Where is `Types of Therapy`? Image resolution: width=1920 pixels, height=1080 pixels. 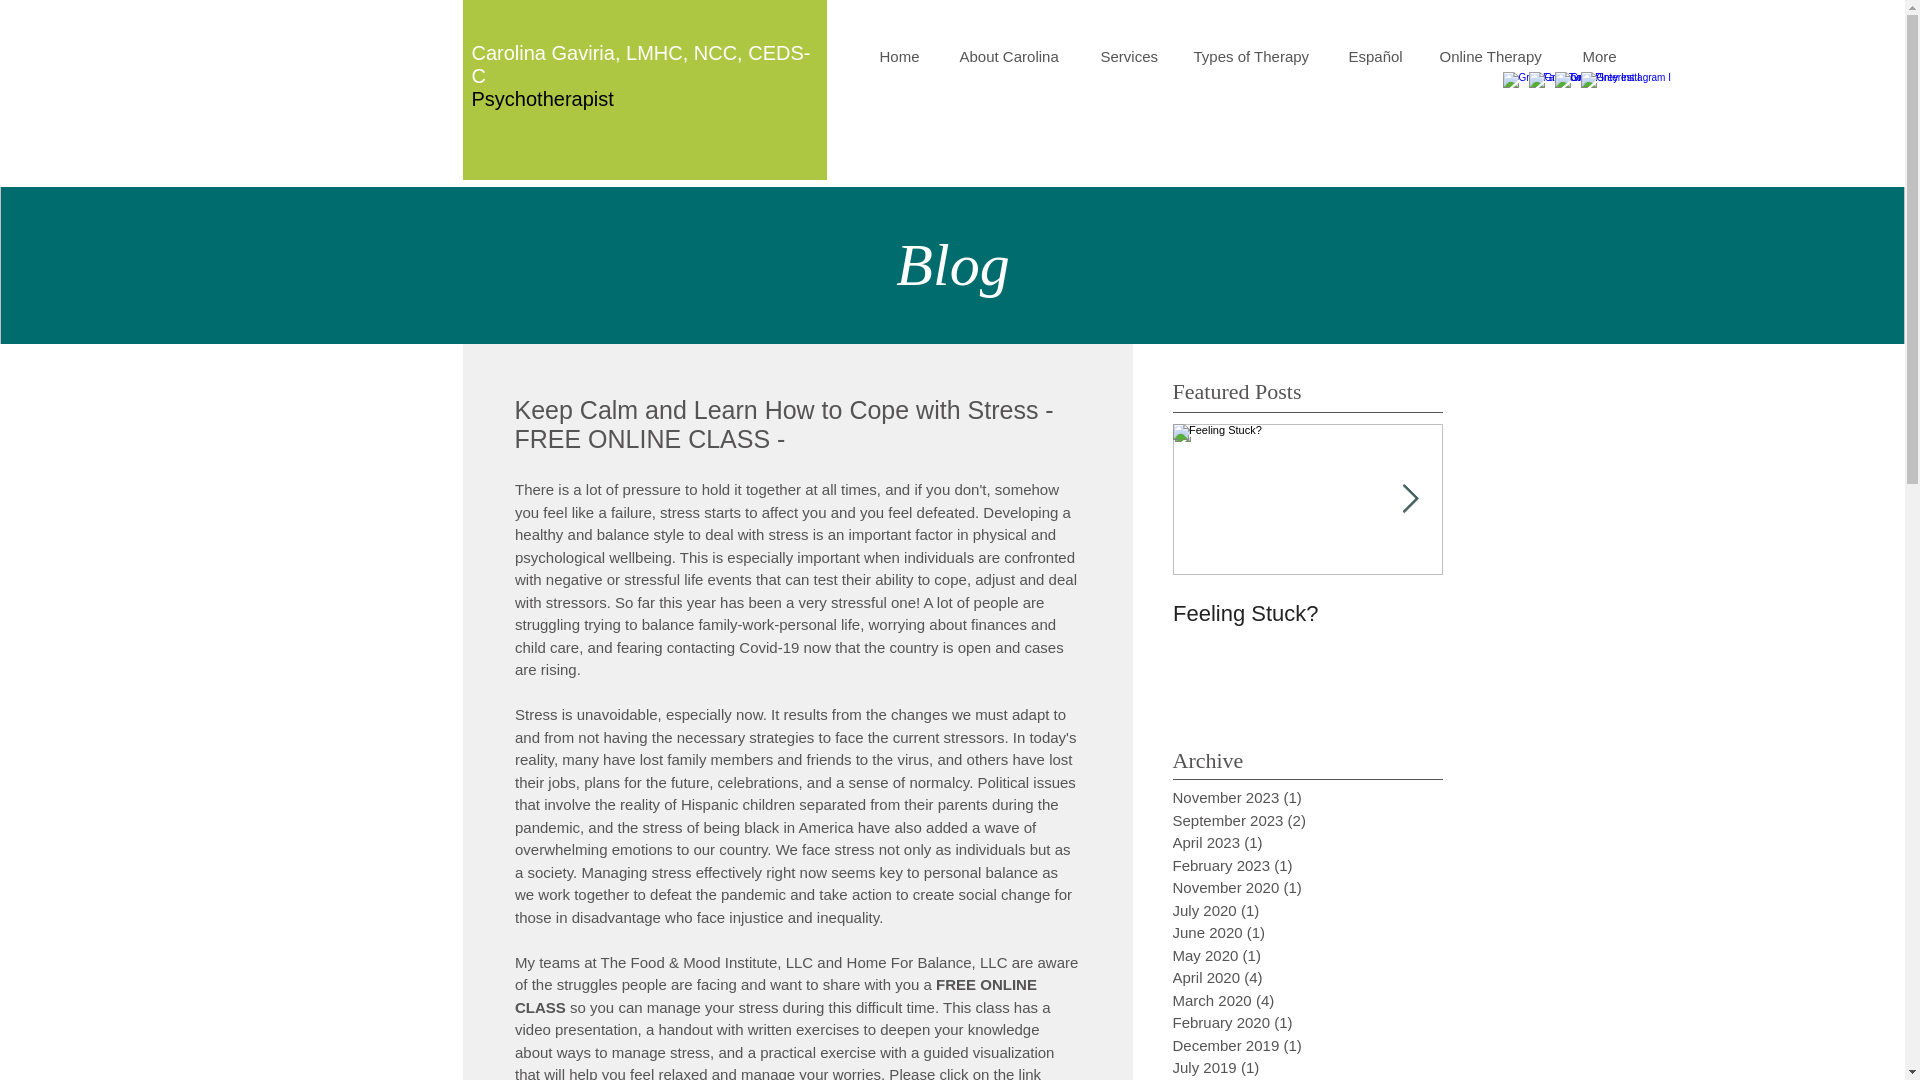
Types of Therapy is located at coordinates (1255, 57).